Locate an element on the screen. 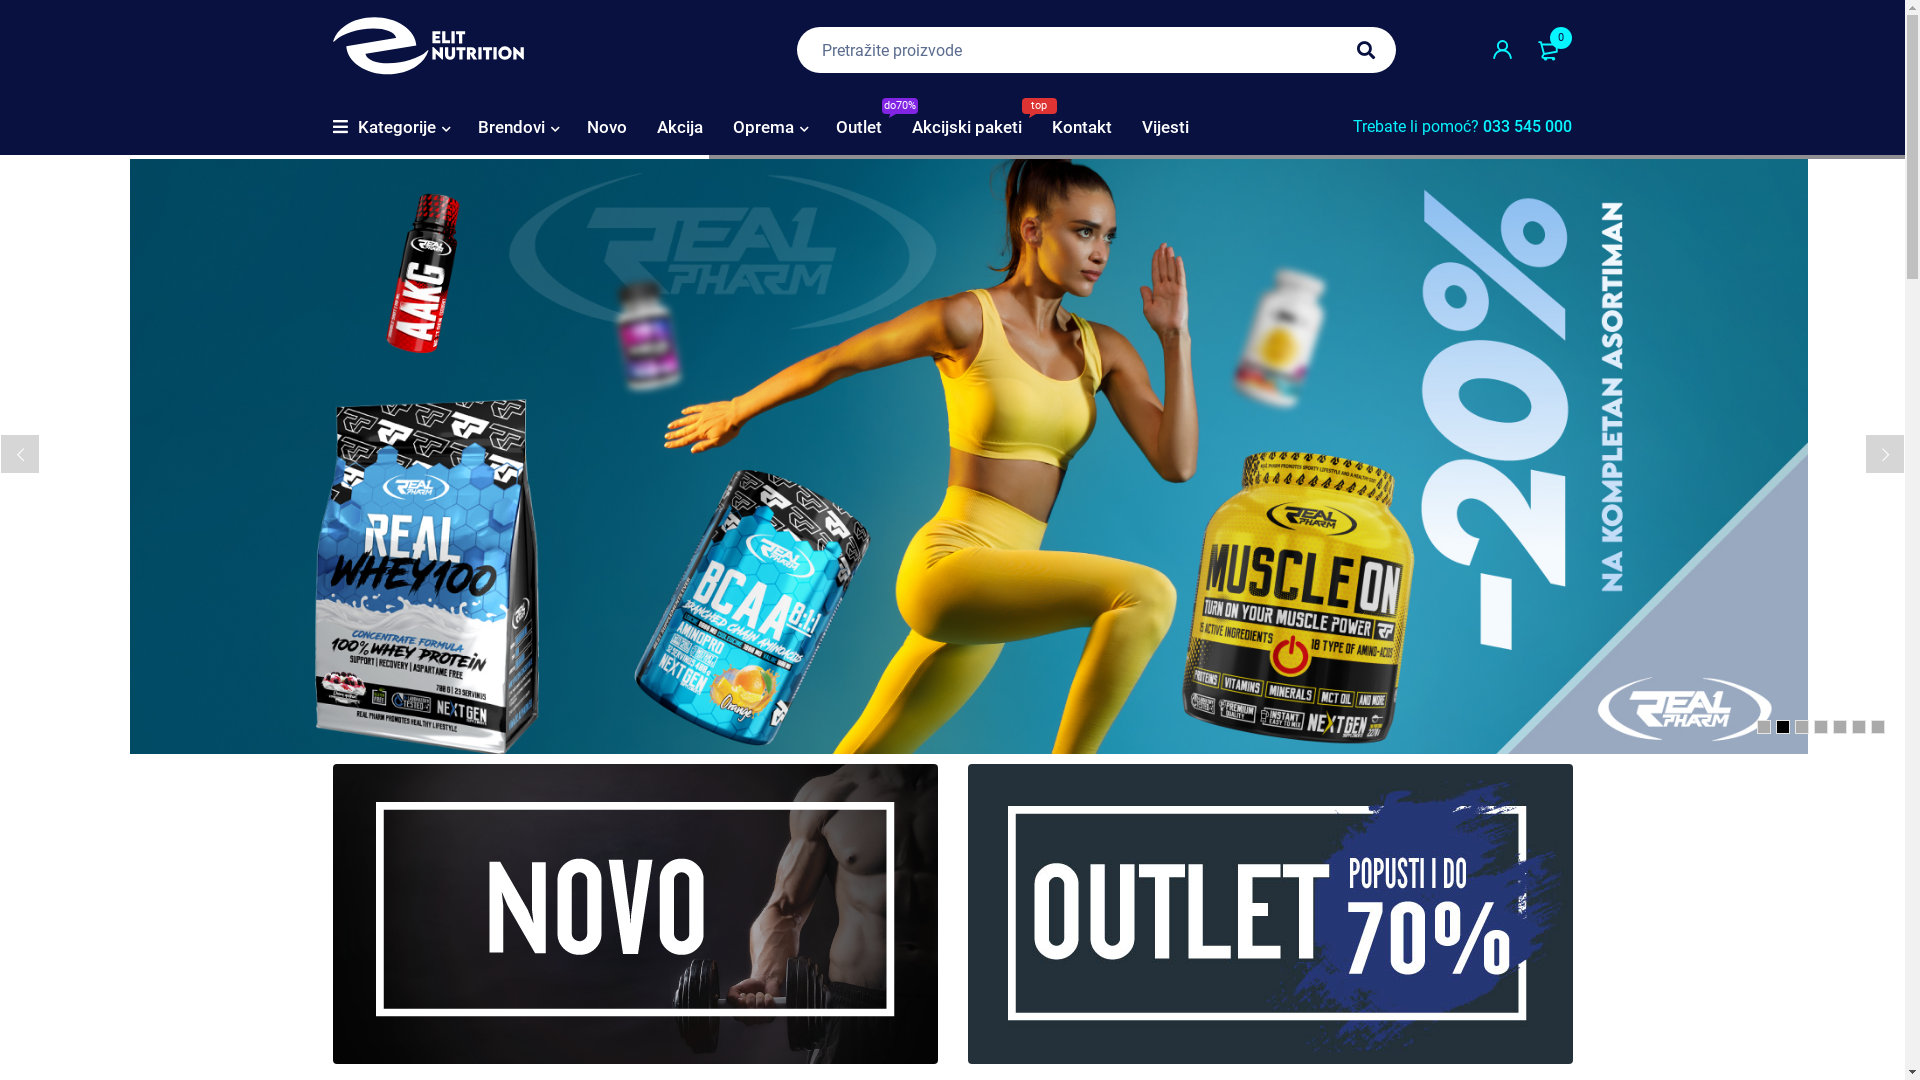  Outlet
do70% is located at coordinates (859, 127).